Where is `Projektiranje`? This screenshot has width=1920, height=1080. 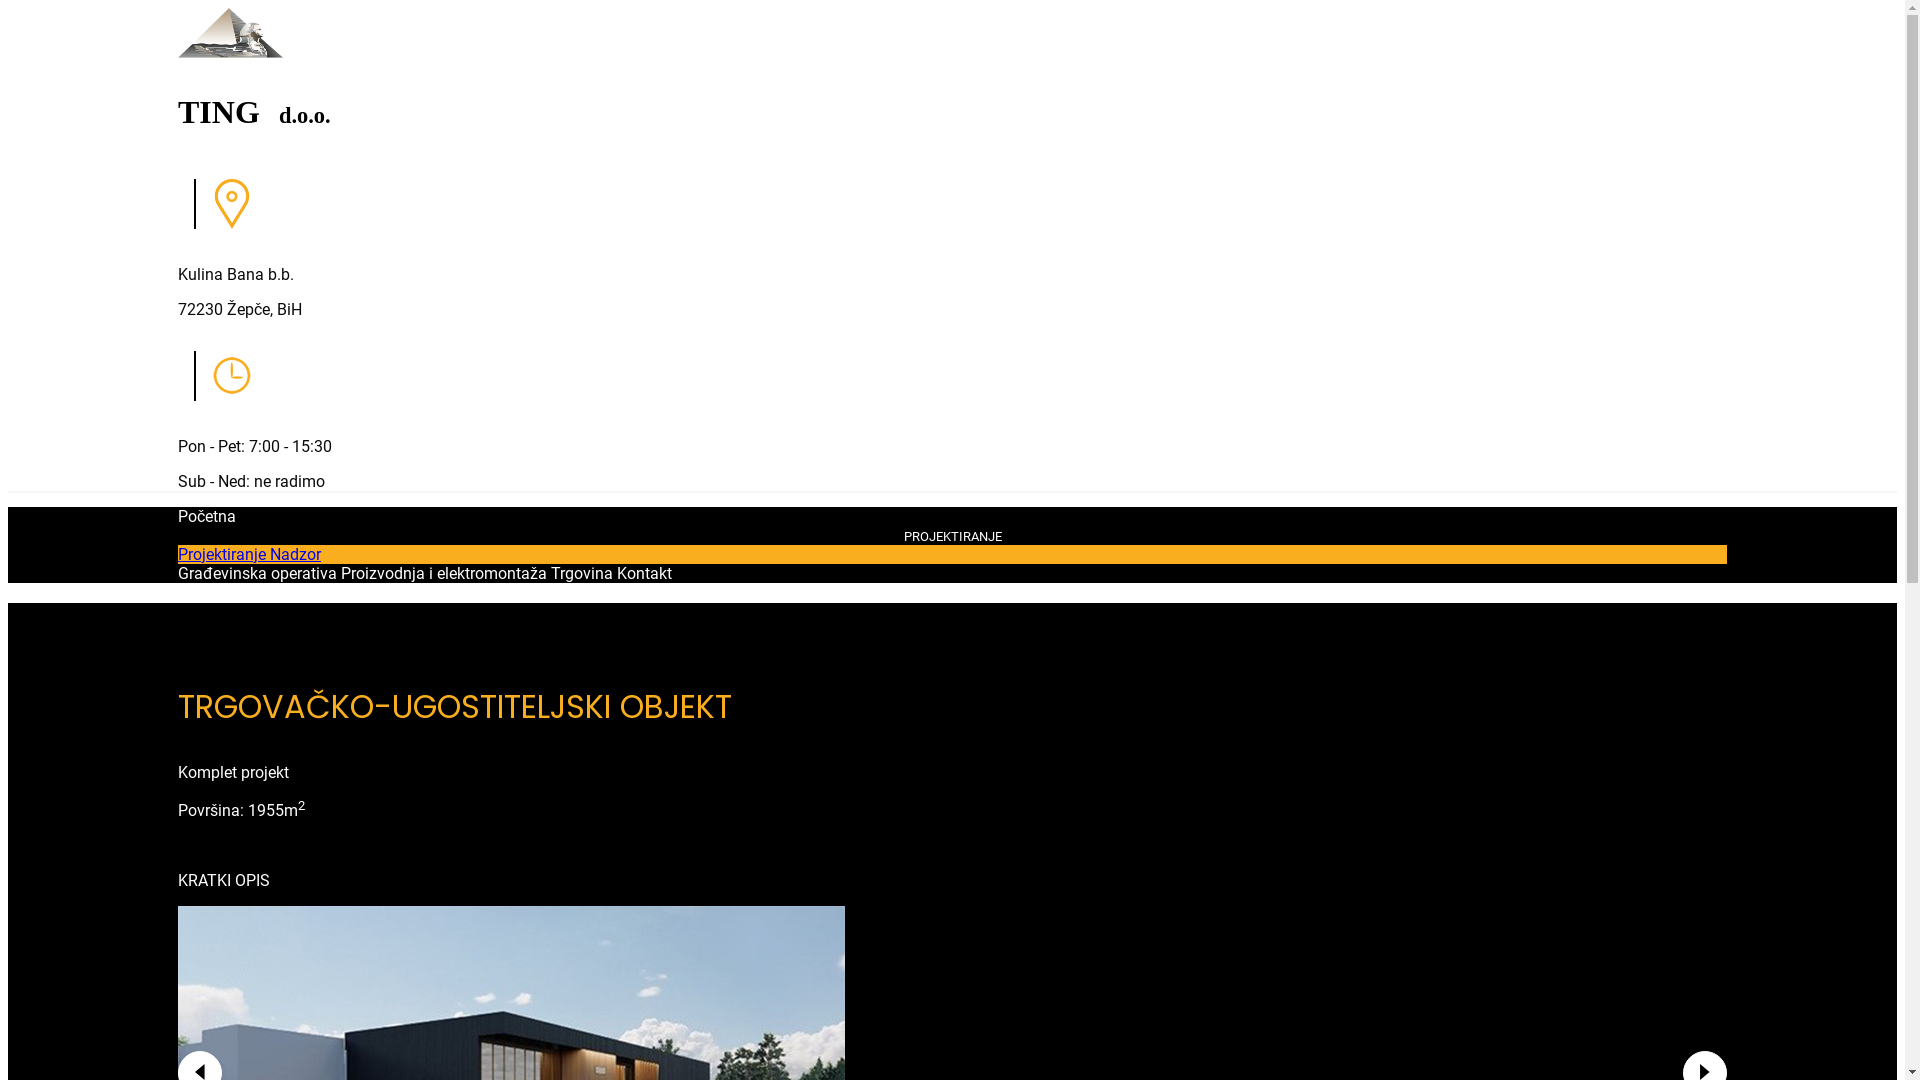 Projektiranje is located at coordinates (224, 554).